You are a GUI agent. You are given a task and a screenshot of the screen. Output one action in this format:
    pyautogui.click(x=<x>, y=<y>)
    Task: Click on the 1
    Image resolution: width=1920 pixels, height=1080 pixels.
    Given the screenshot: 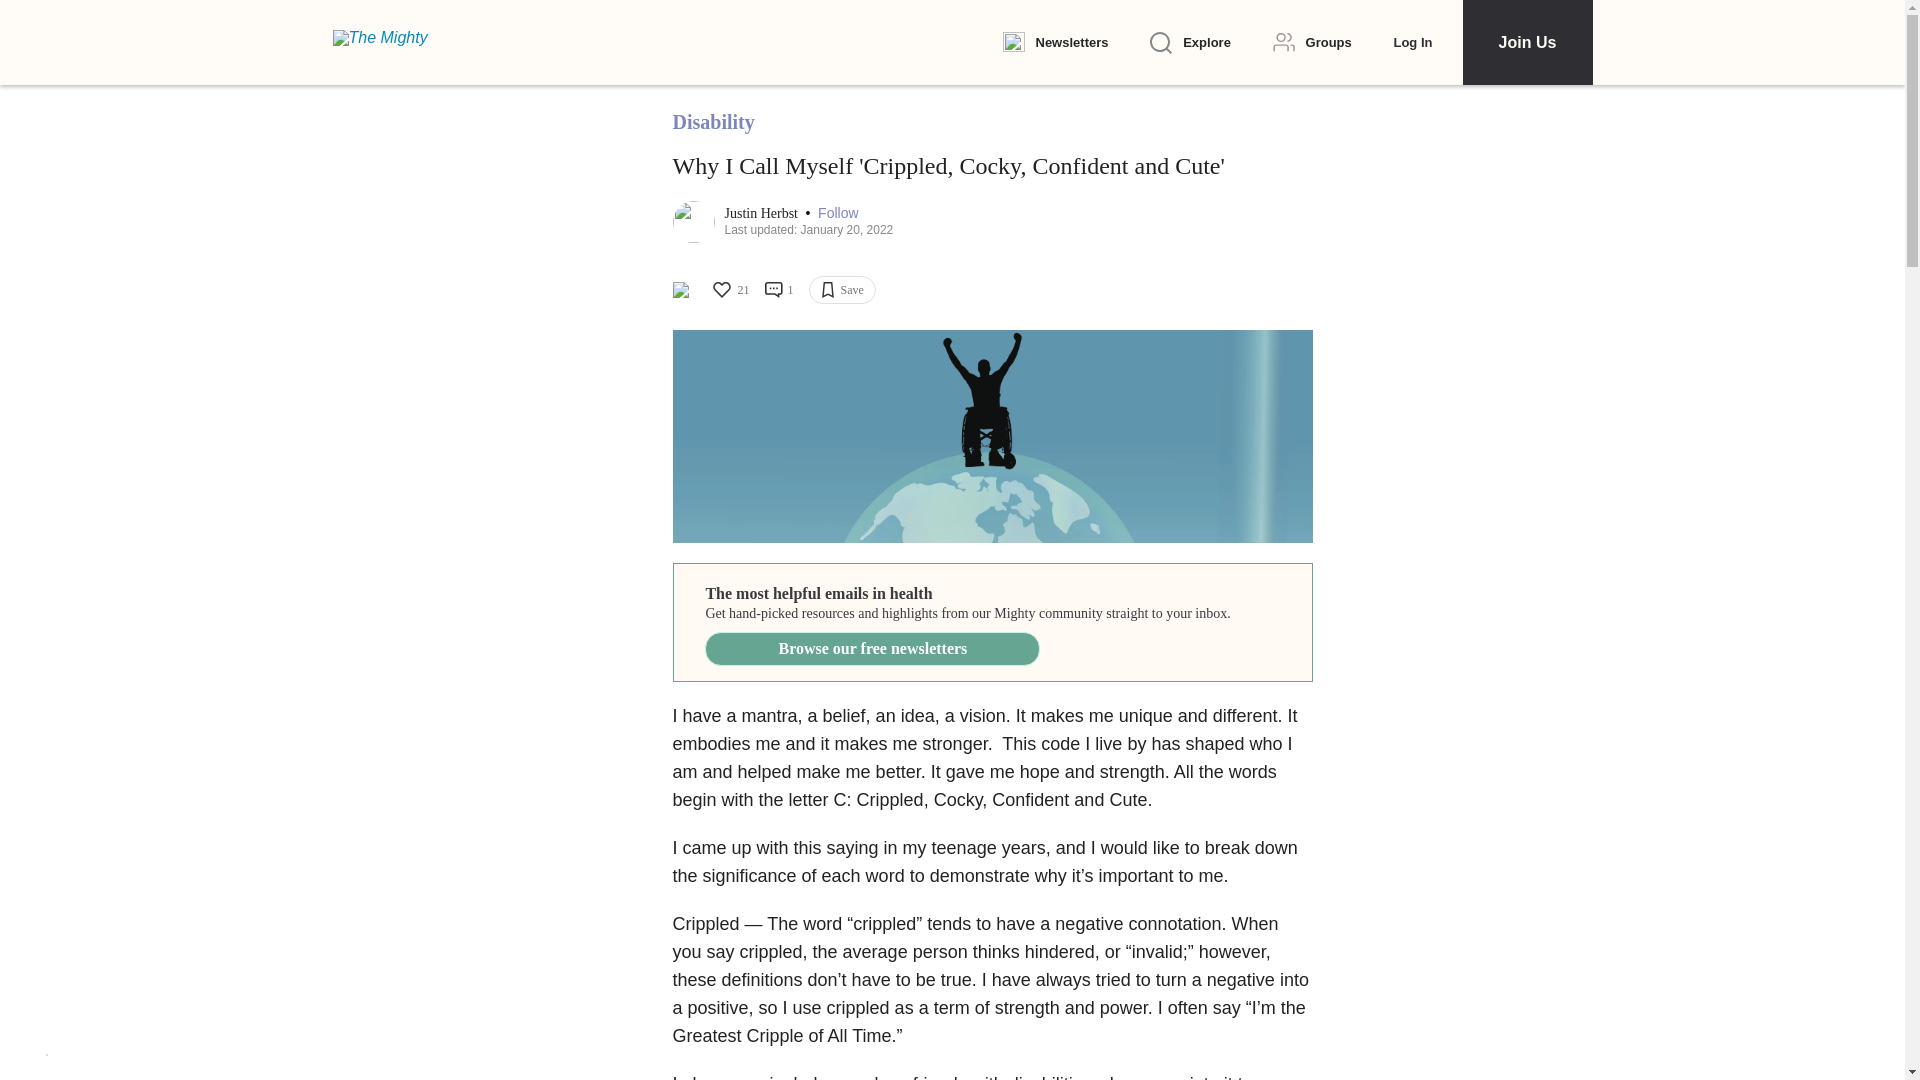 What is the action you would take?
    pyautogui.click(x=778, y=290)
    